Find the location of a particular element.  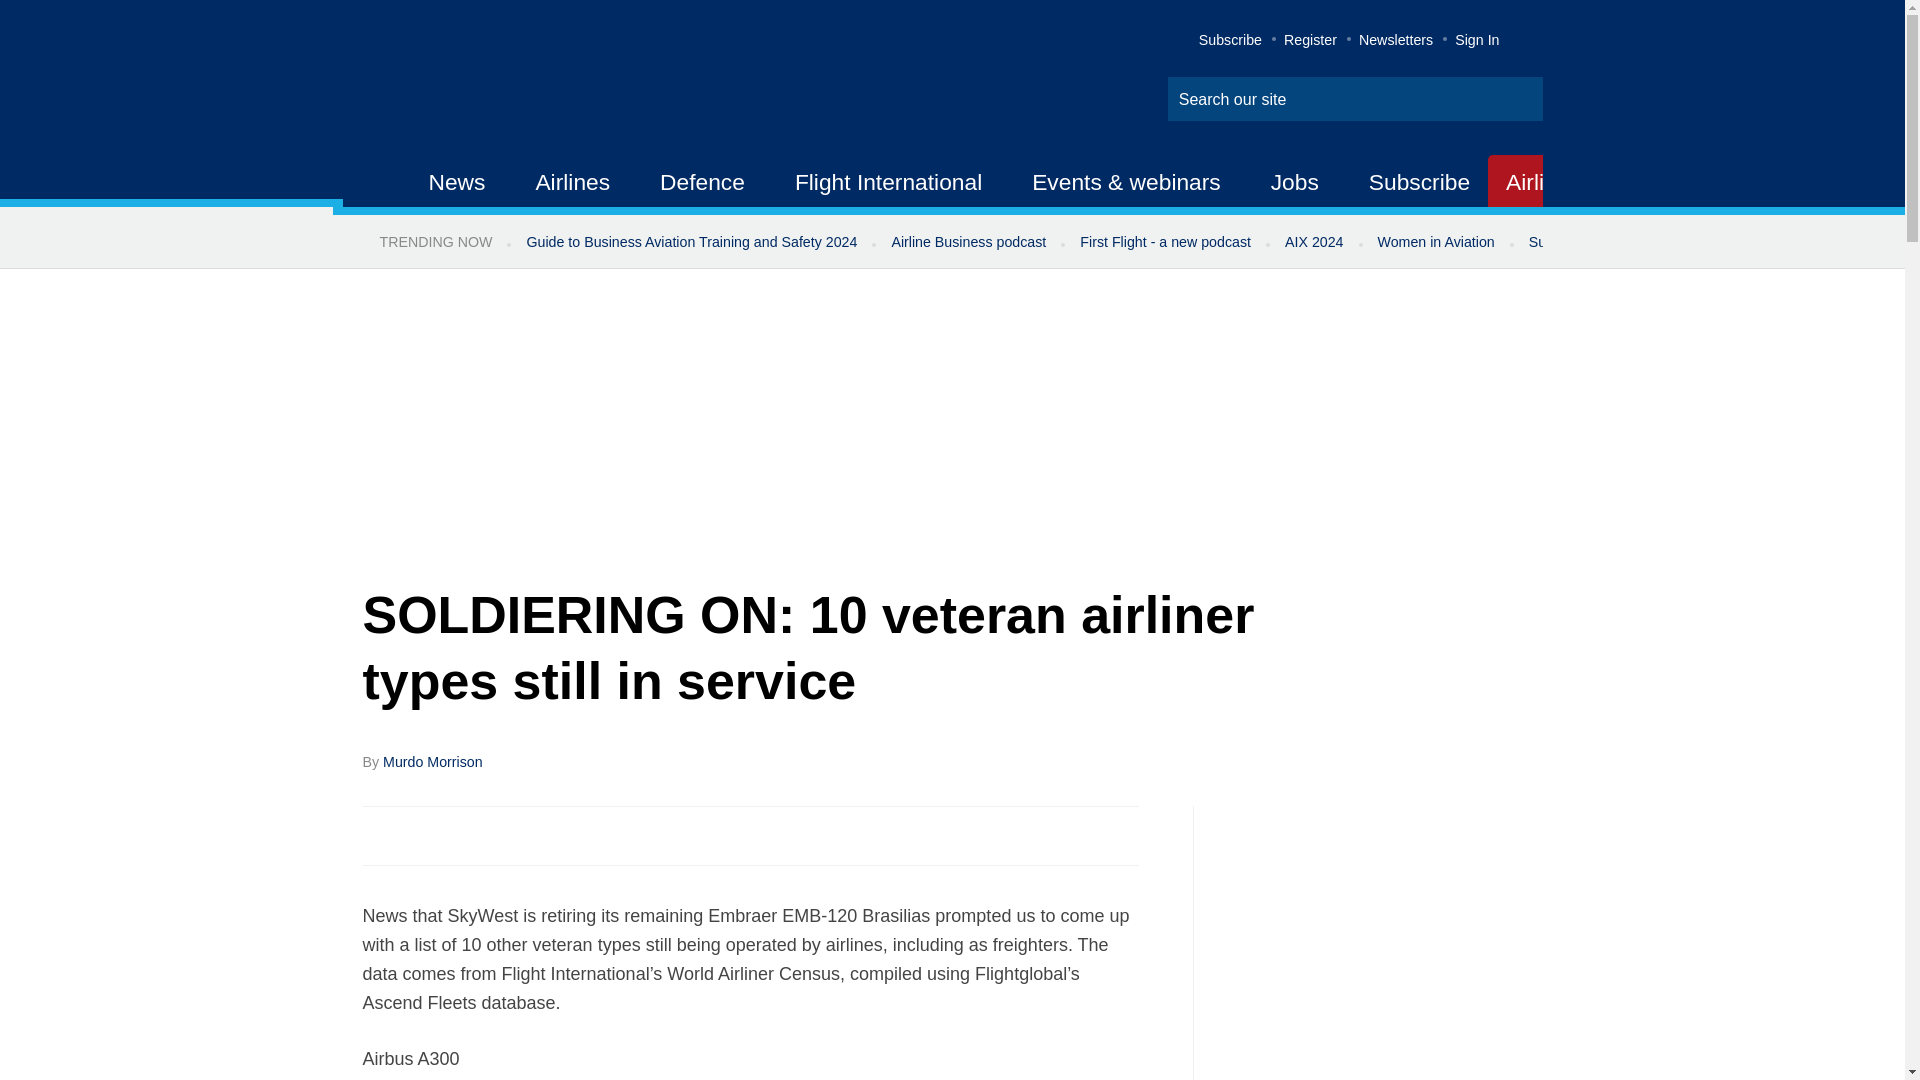

Airline Business podcast is located at coordinates (968, 242).